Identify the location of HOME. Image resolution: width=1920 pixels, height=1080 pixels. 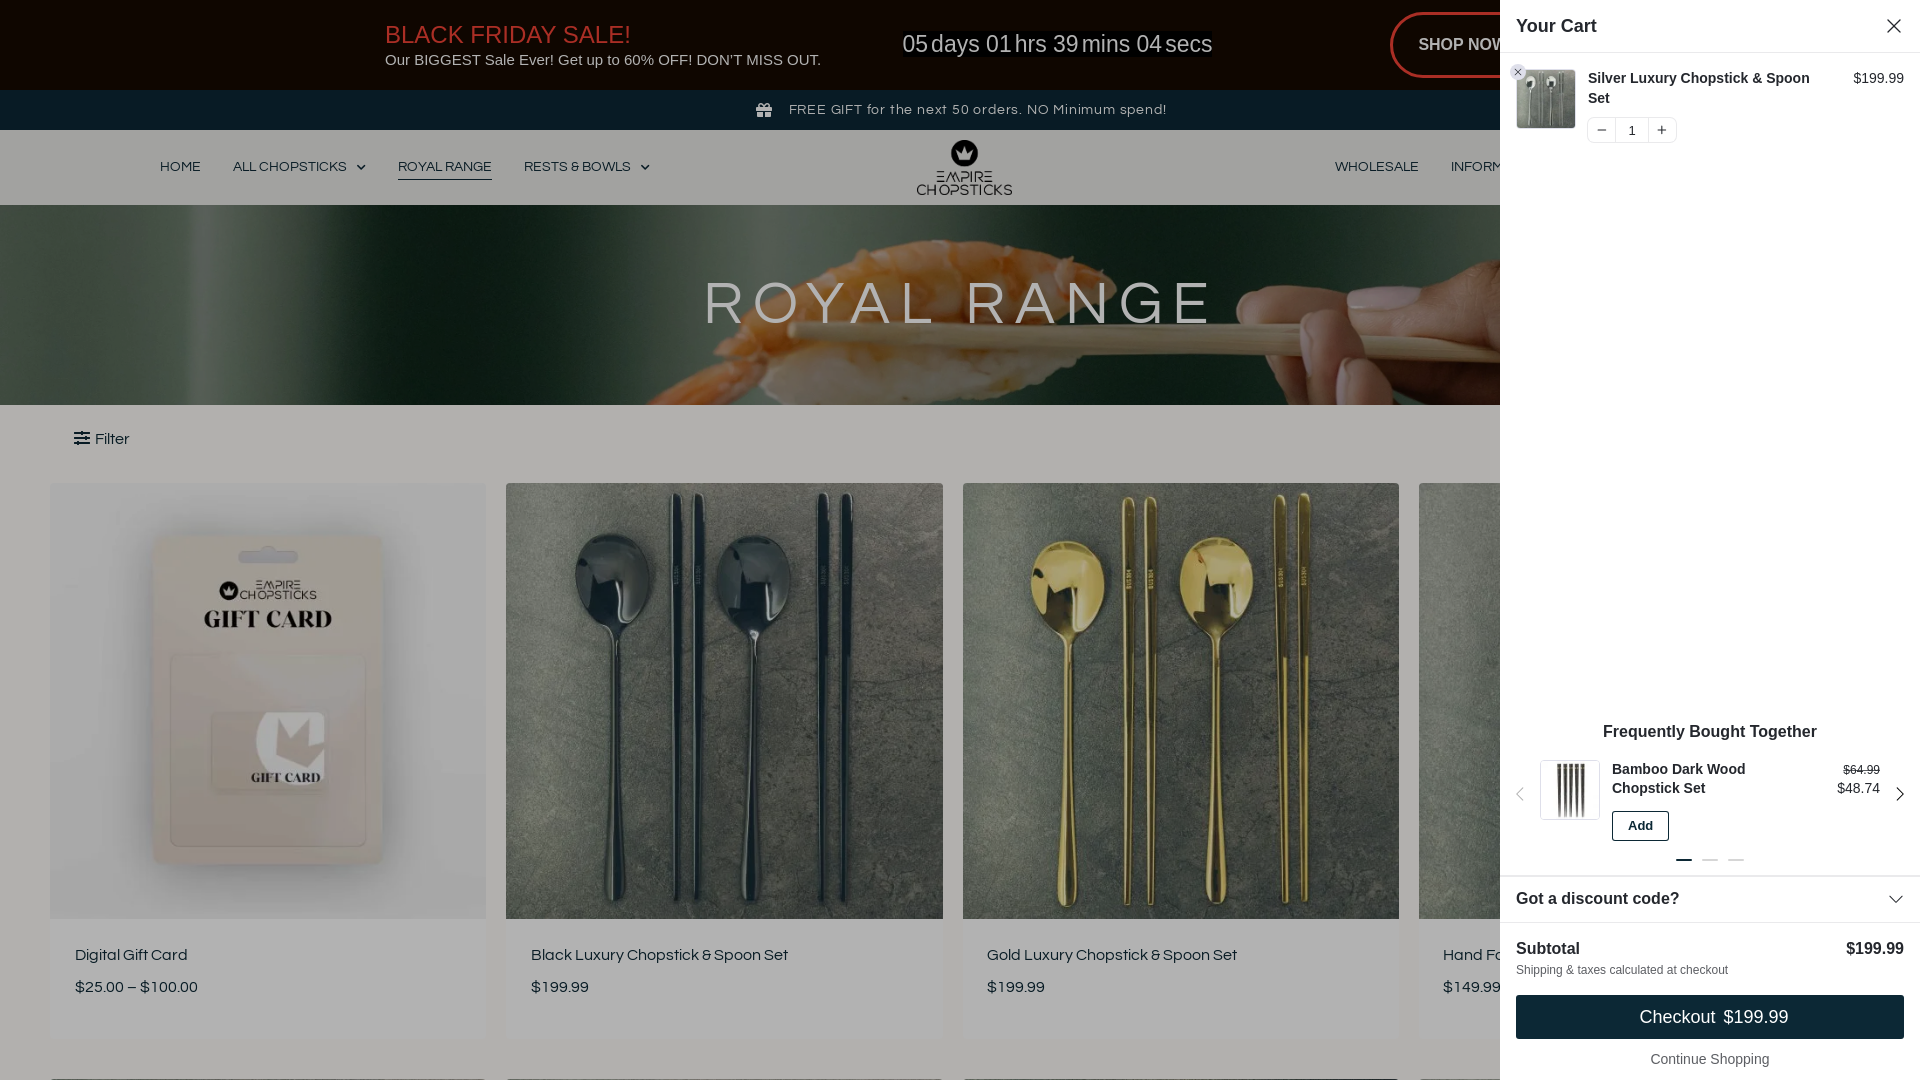
(180, 168).